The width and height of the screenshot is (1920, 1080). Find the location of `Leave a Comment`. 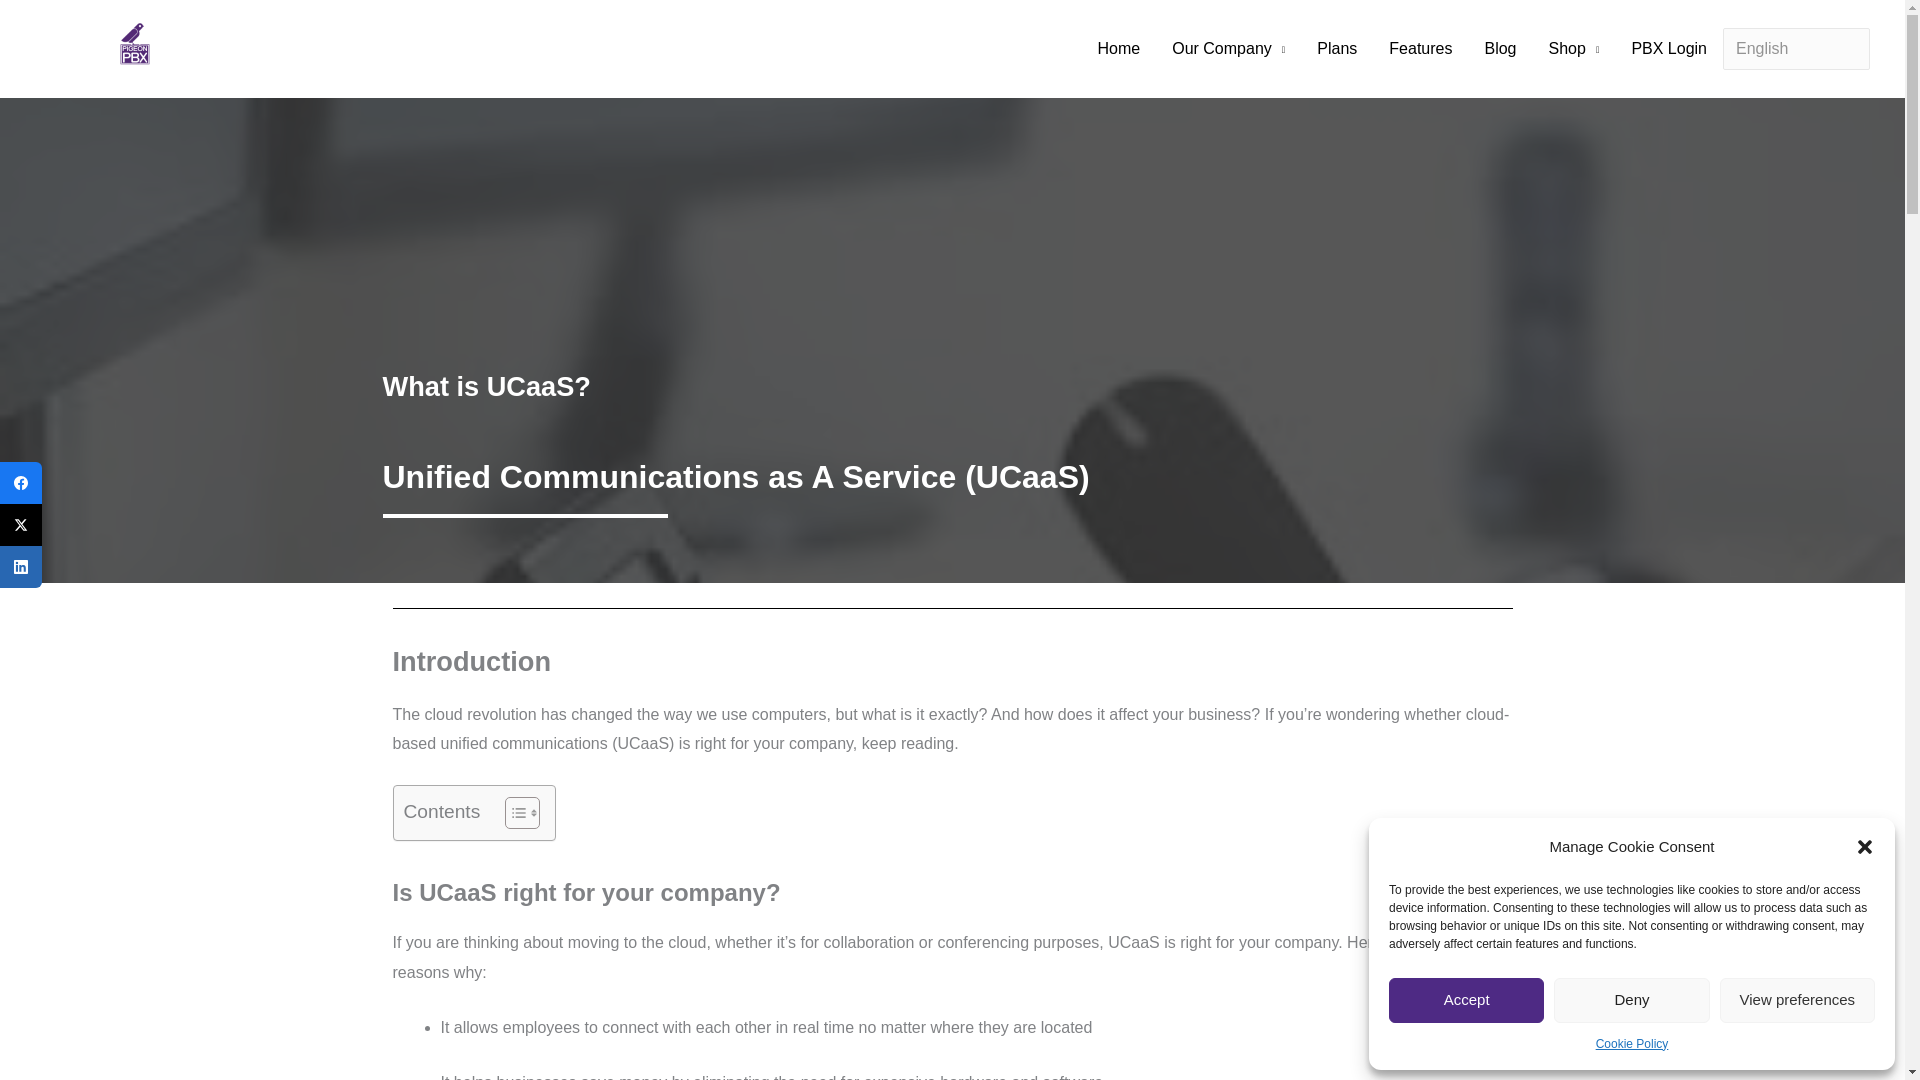

Leave a Comment is located at coordinates (85, 56).